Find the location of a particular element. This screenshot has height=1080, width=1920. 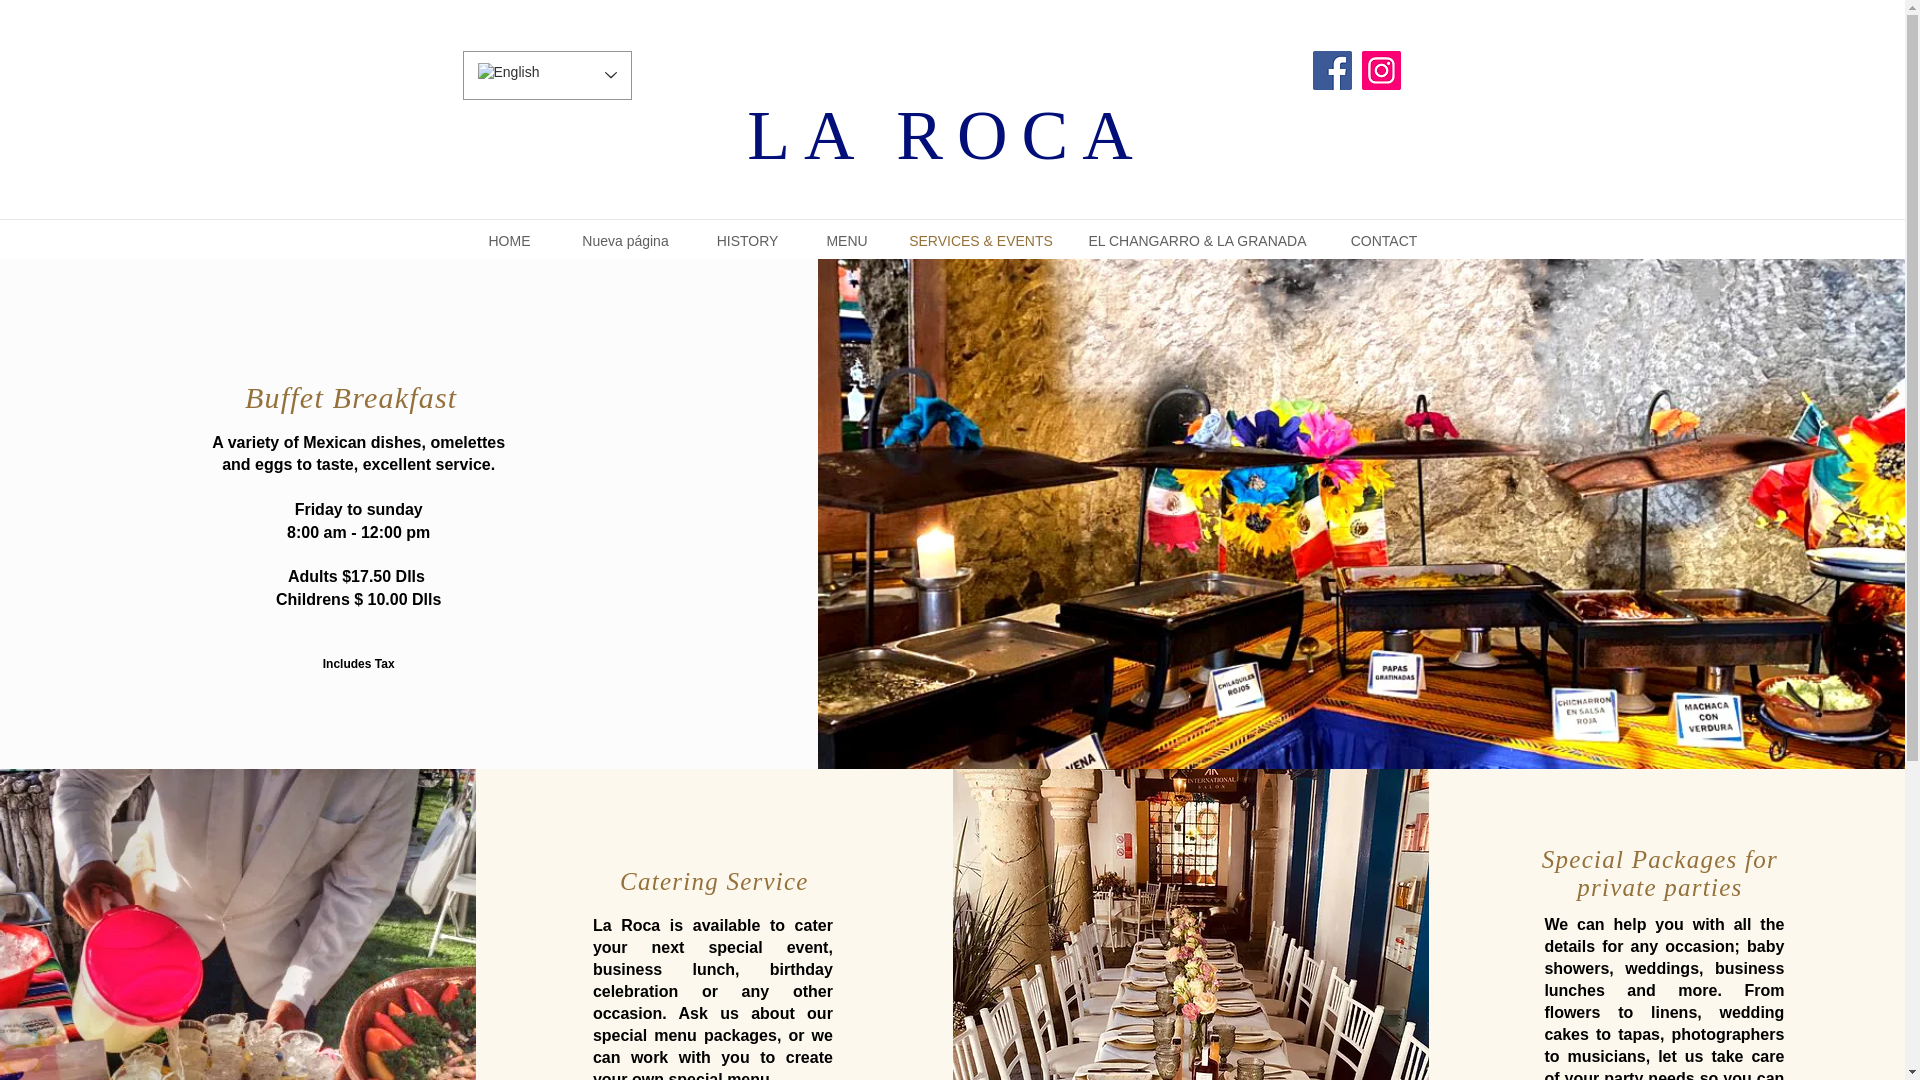

MENU is located at coordinates (846, 240).